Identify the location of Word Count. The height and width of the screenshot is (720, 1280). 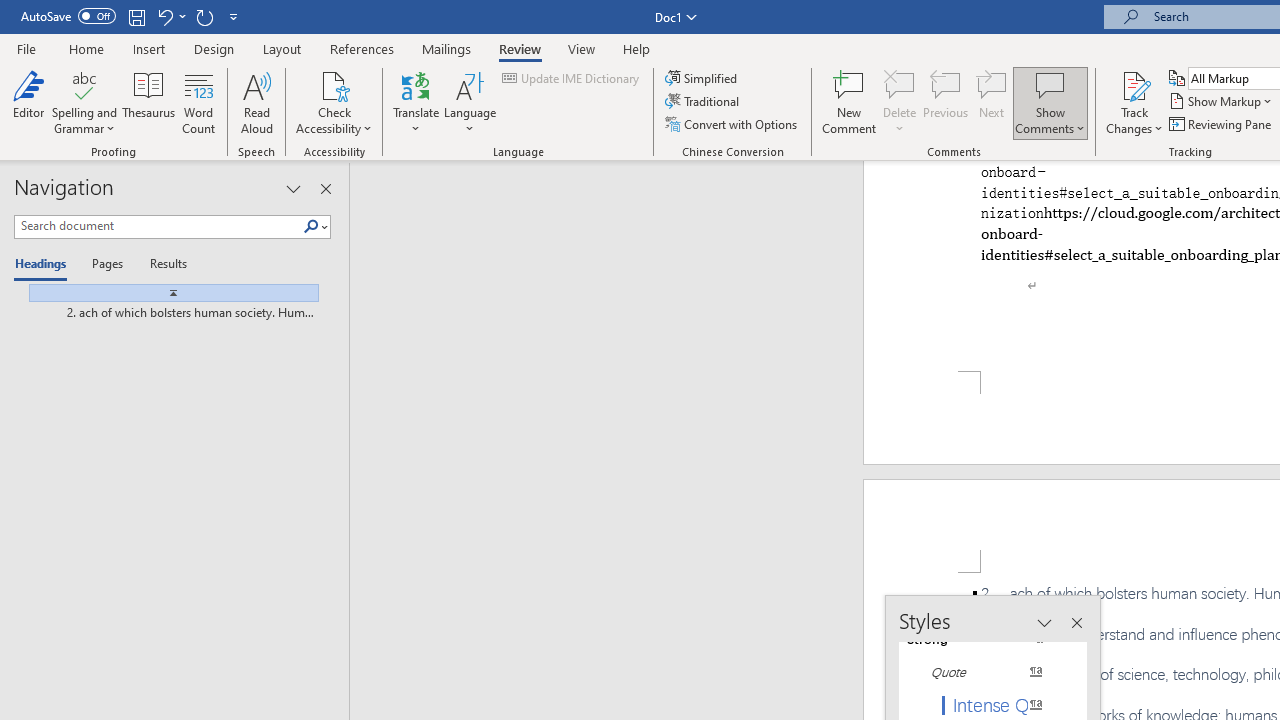
(198, 102).